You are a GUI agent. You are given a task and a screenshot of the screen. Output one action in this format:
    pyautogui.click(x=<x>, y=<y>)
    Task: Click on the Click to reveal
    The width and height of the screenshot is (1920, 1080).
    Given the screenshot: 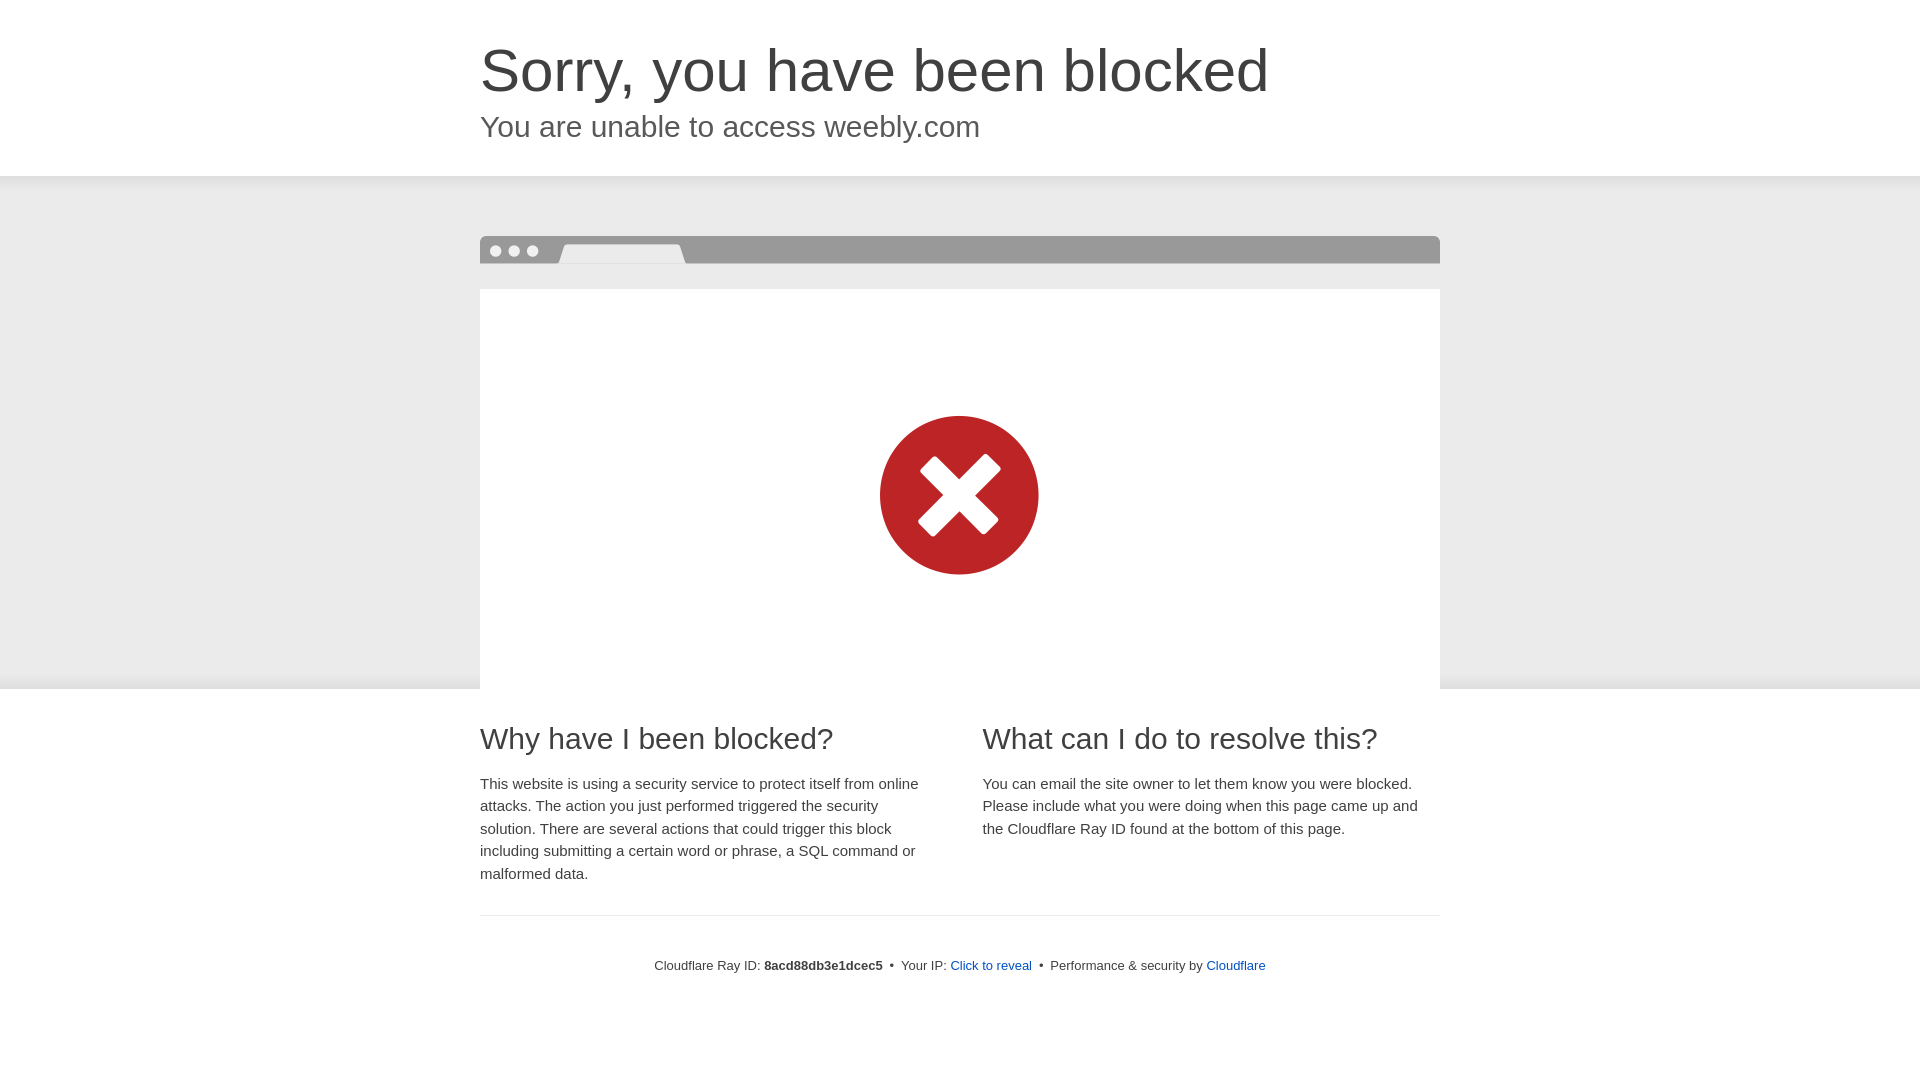 What is the action you would take?
    pyautogui.click(x=991, y=966)
    